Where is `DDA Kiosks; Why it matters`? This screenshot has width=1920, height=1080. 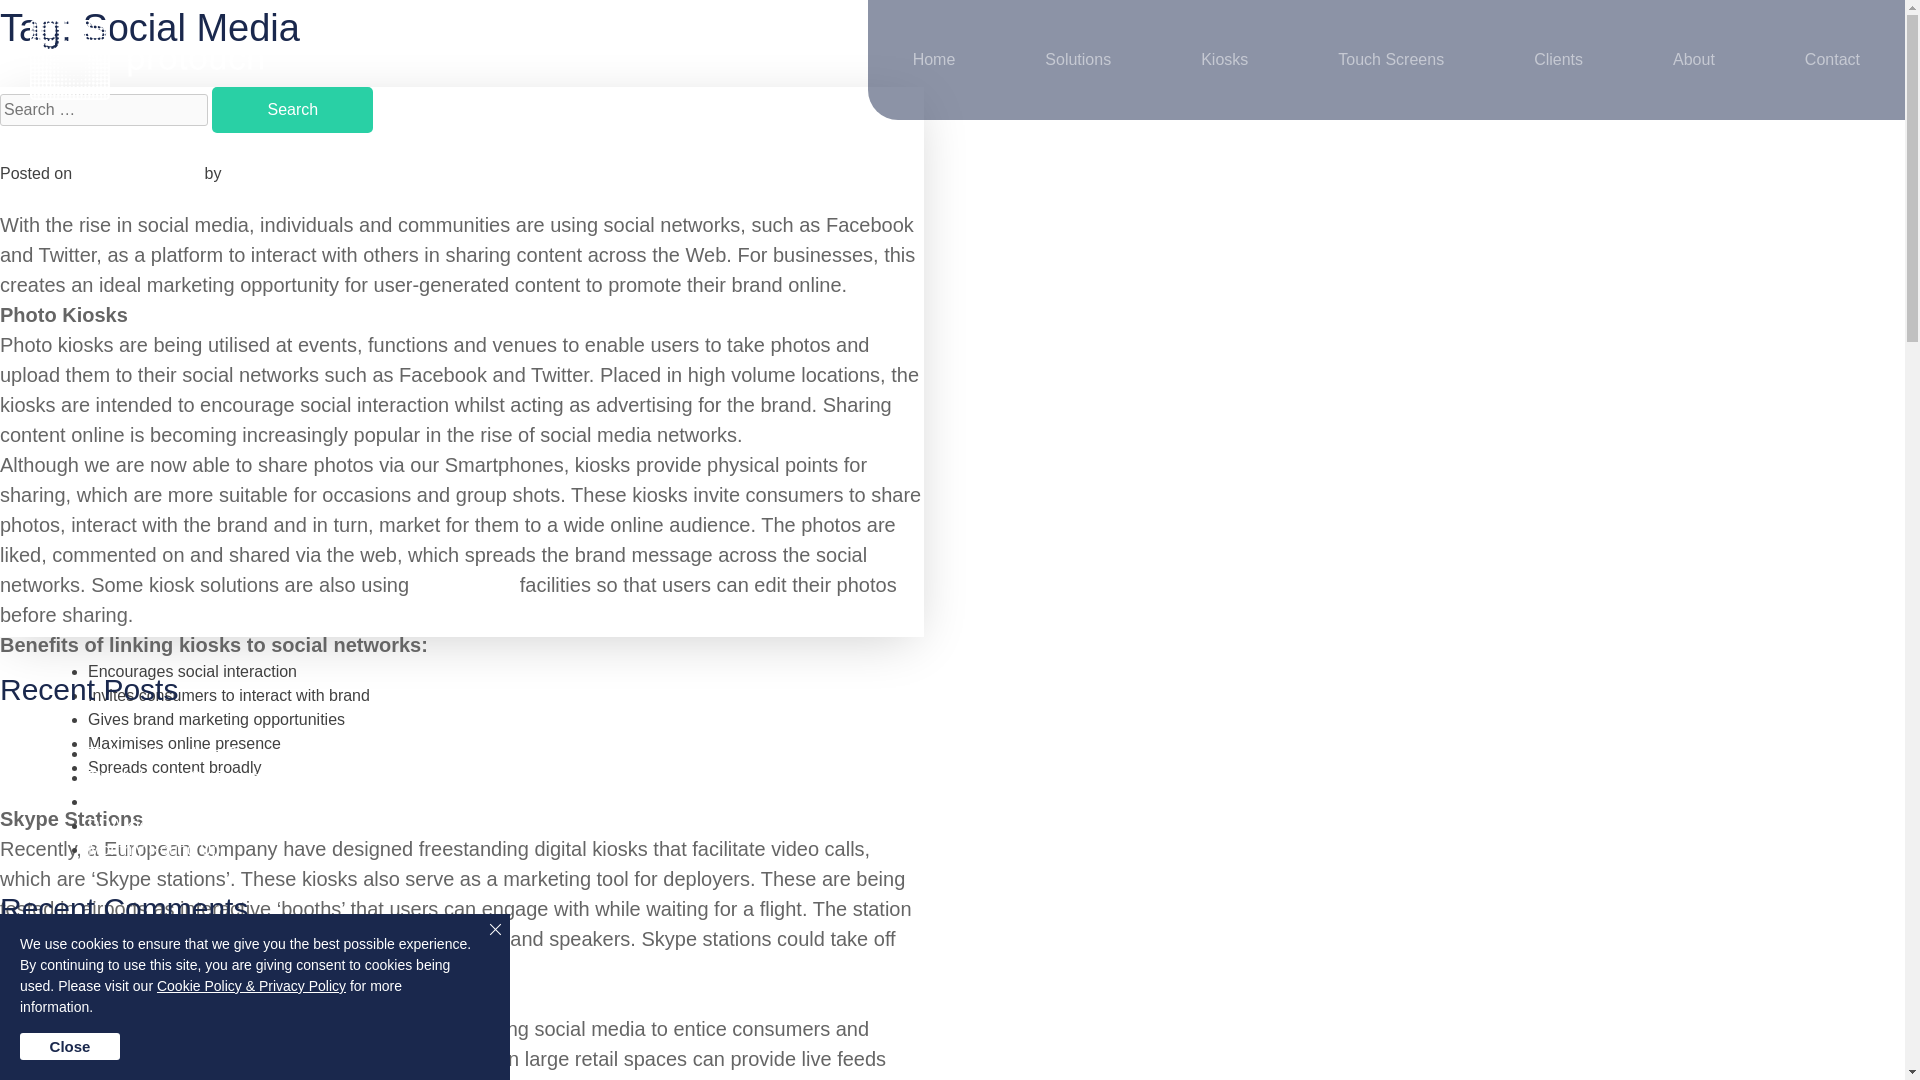 DDA Kiosks; Why it matters is located at coordinates (186, 824).